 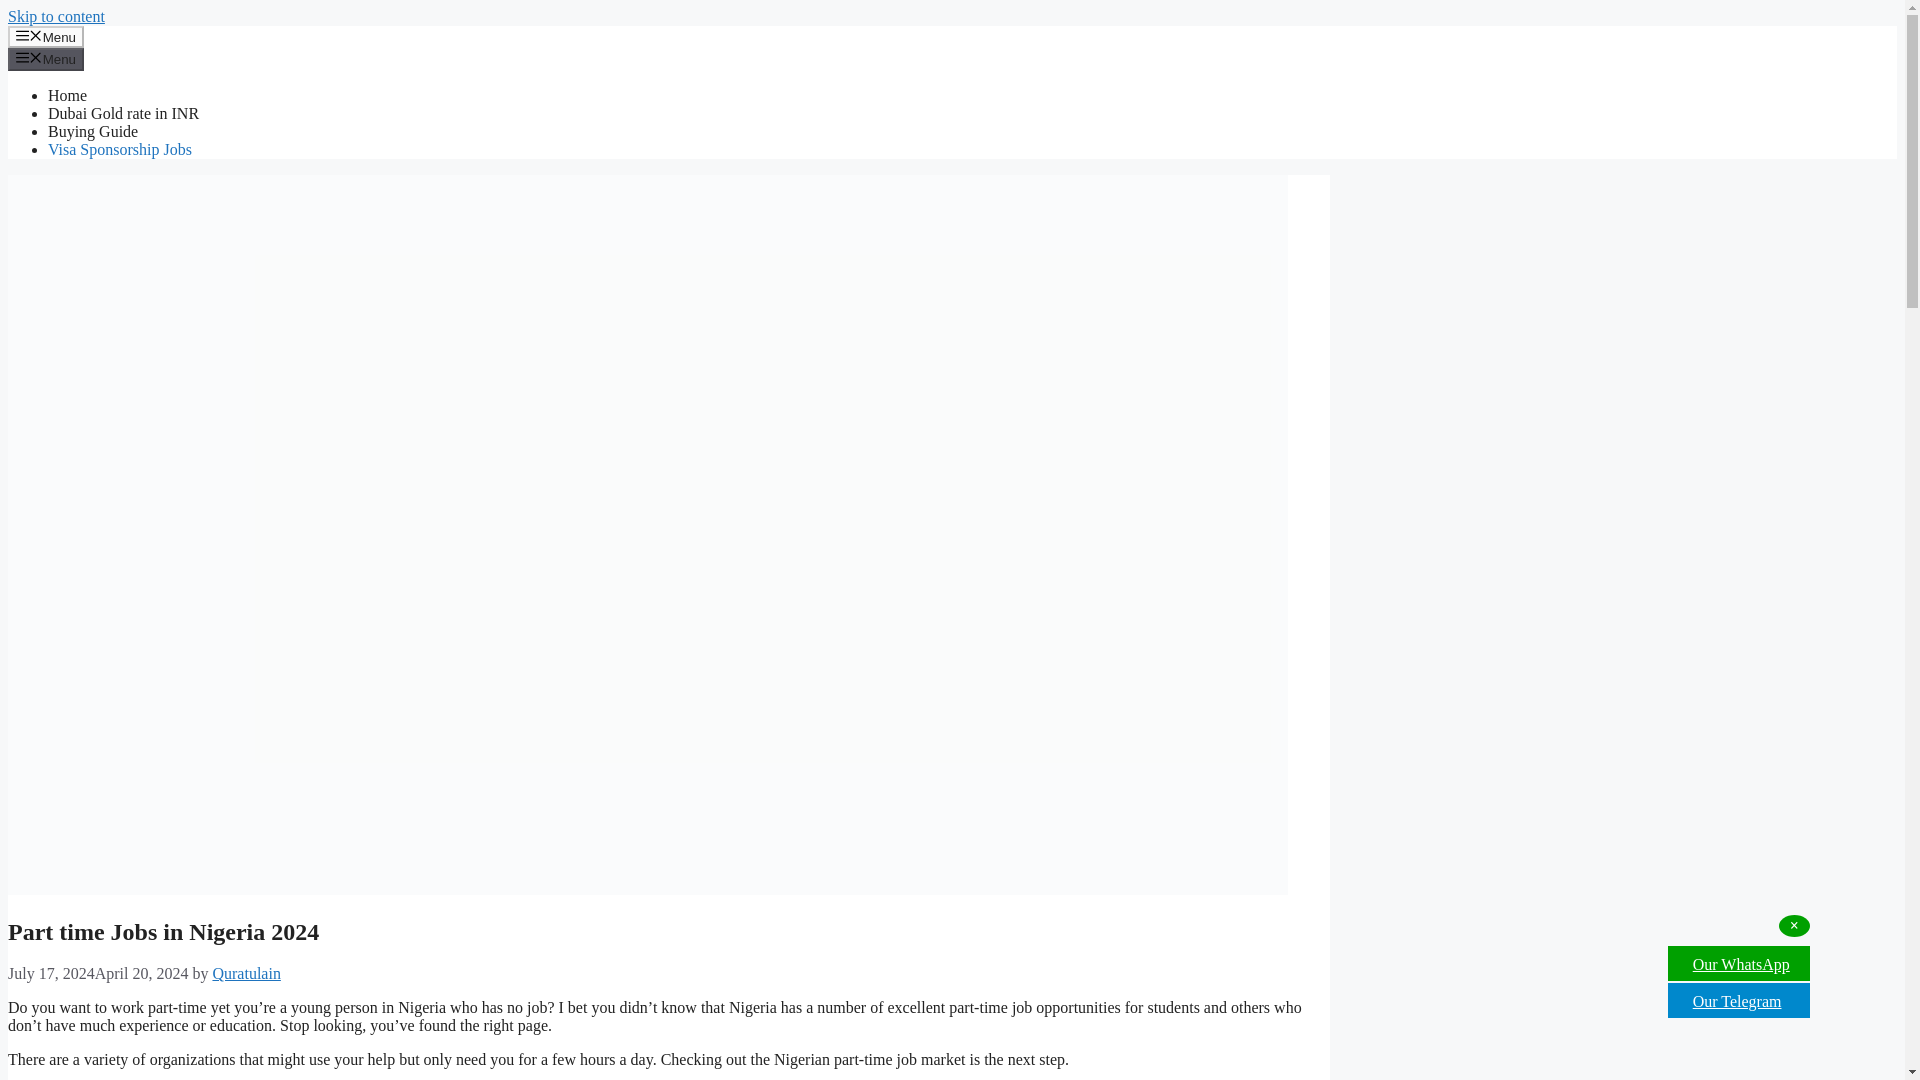 I want to click on Home, so click(x=67, y=95).